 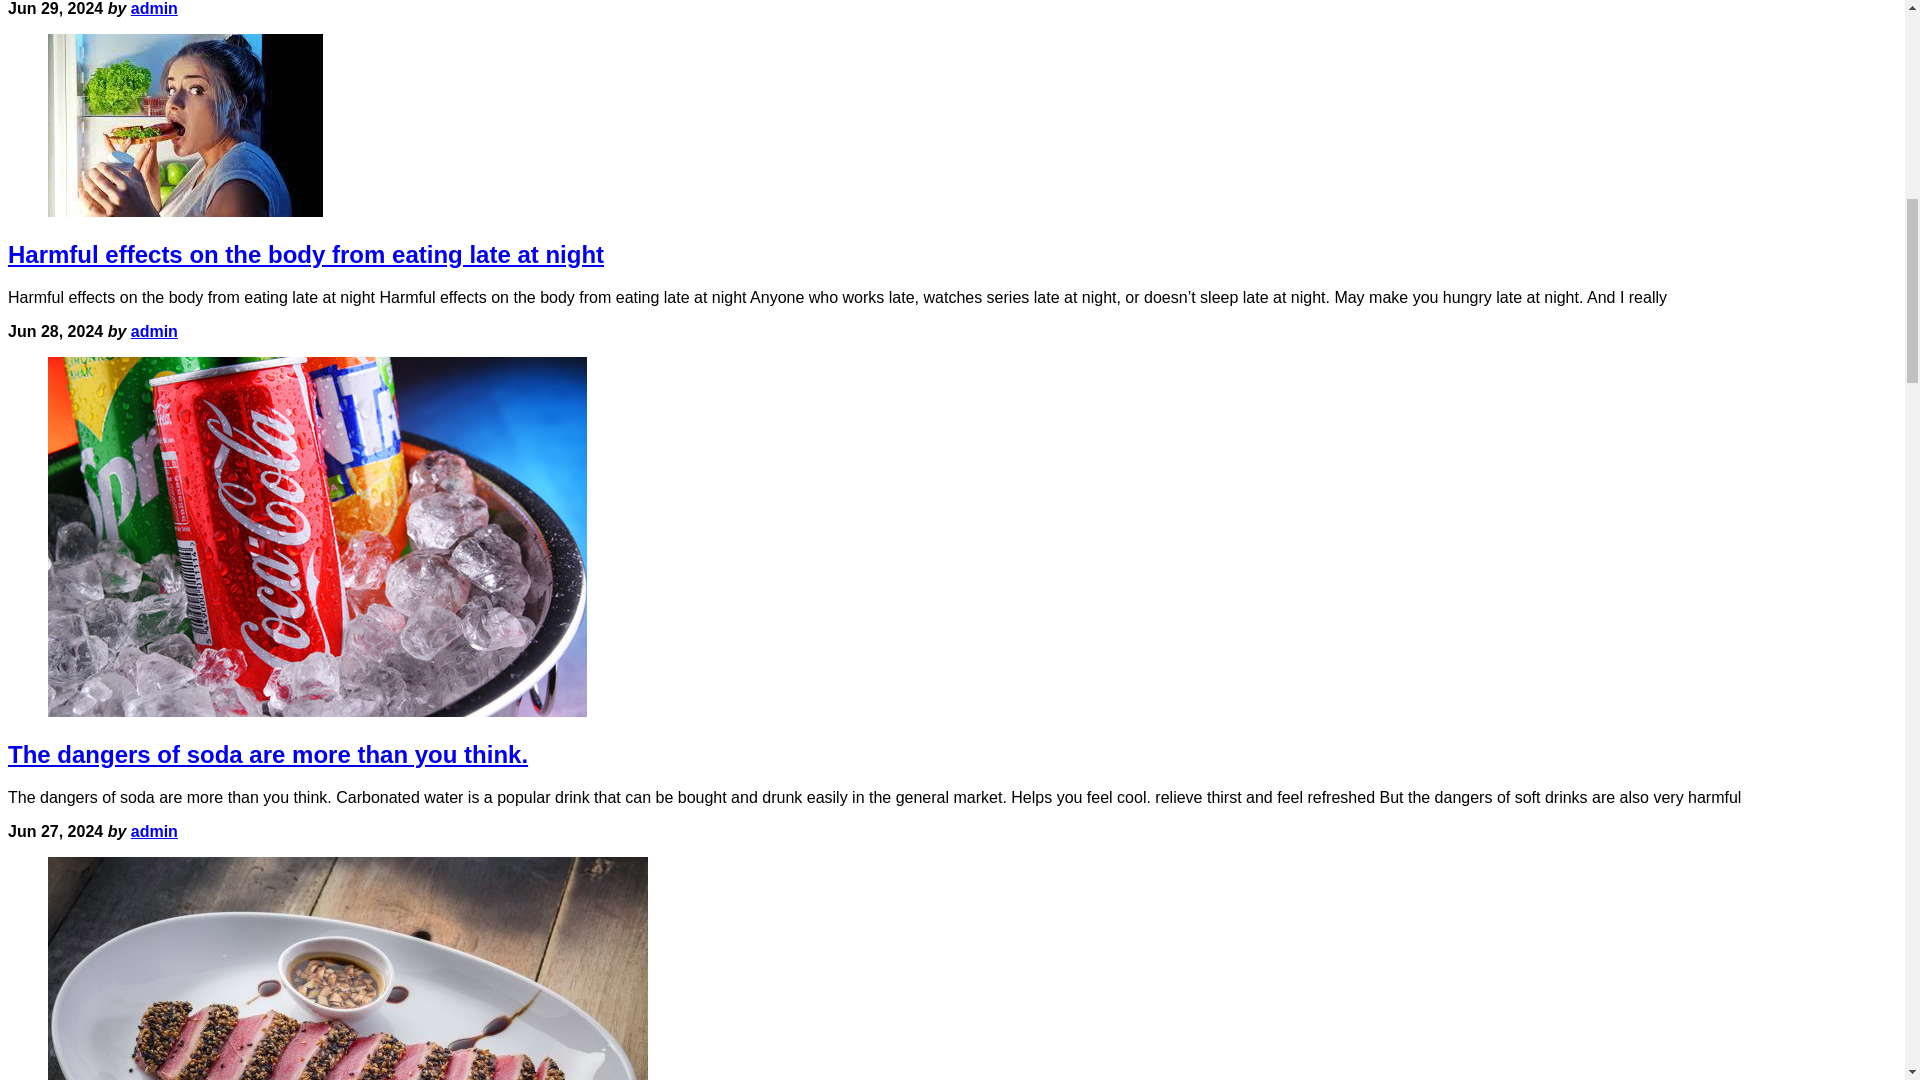 I want to click on admin, so click(x=154, y=831).